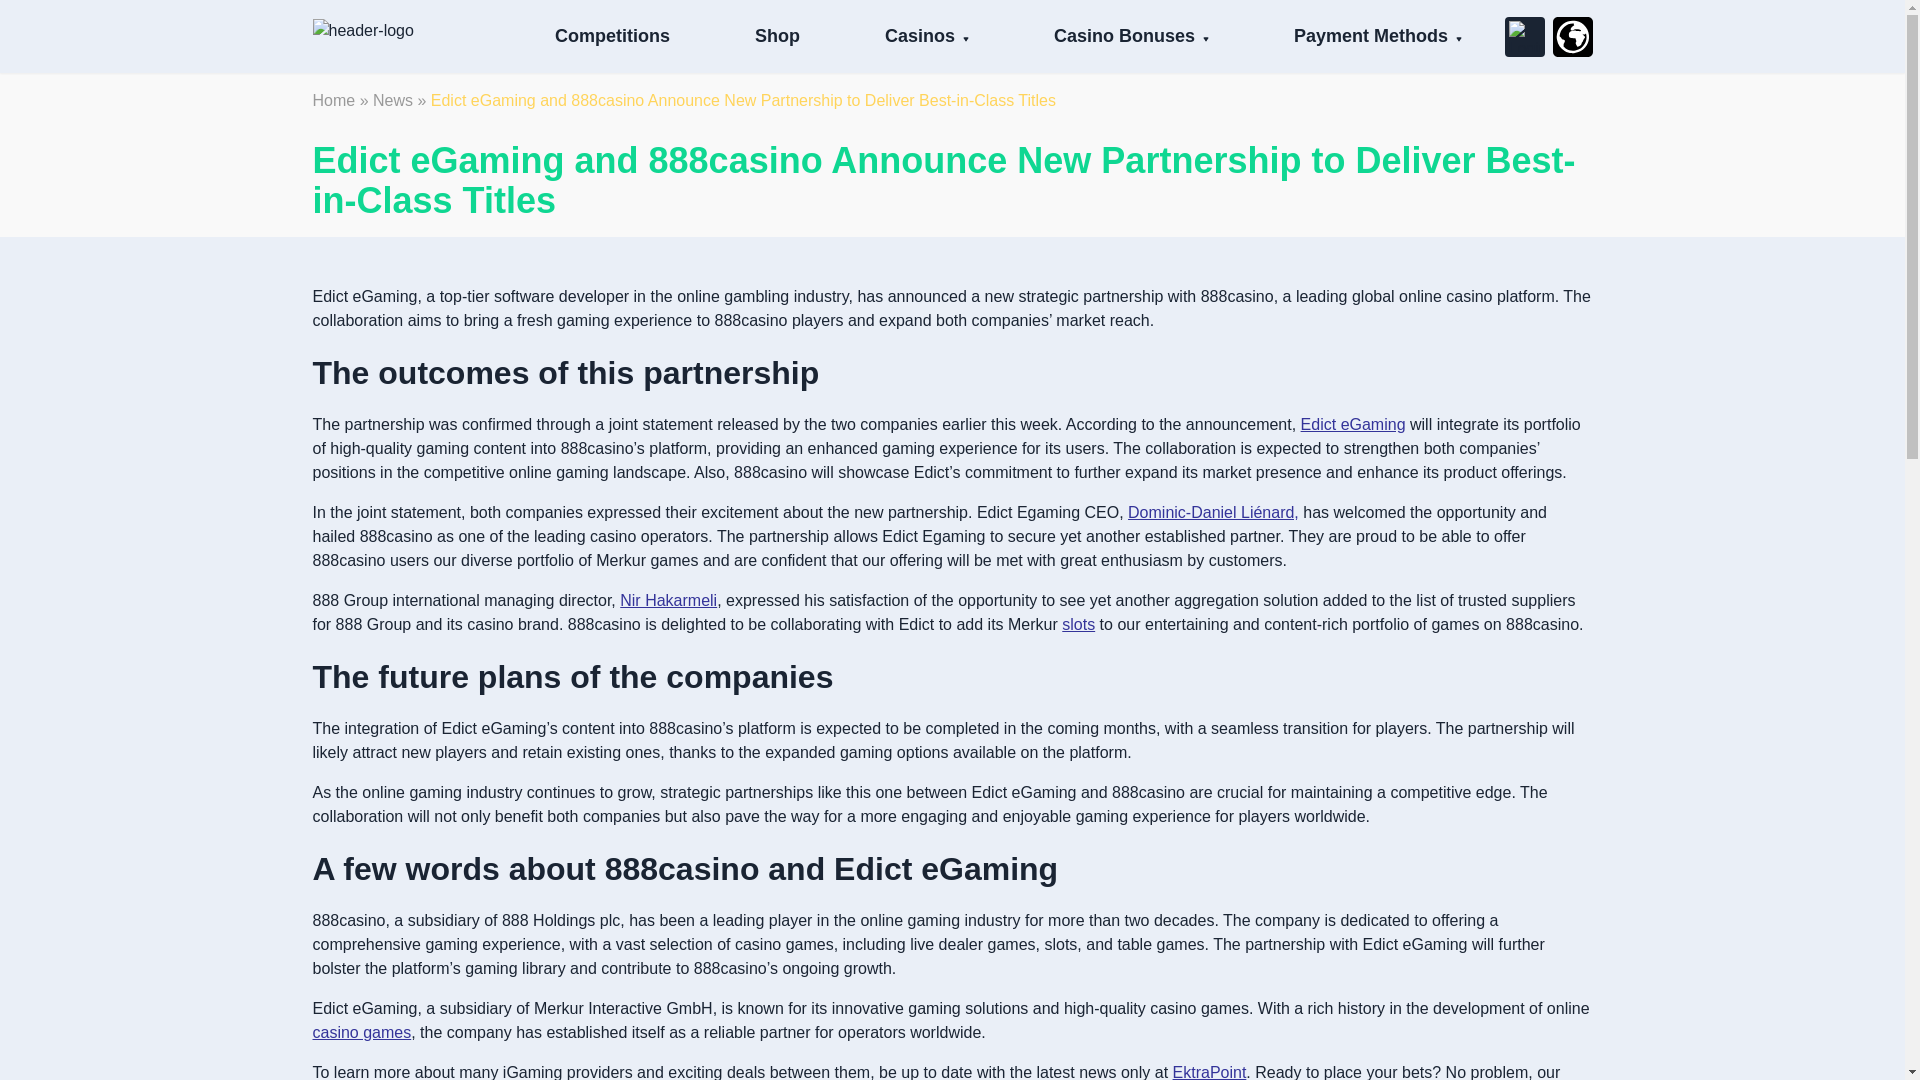 Image resolution: width=1920 pixels, height=1080 pixels. What do you see at coordinates (777, 36) in the screenshot?
I see `Shop` at bounding box center [777, 36].